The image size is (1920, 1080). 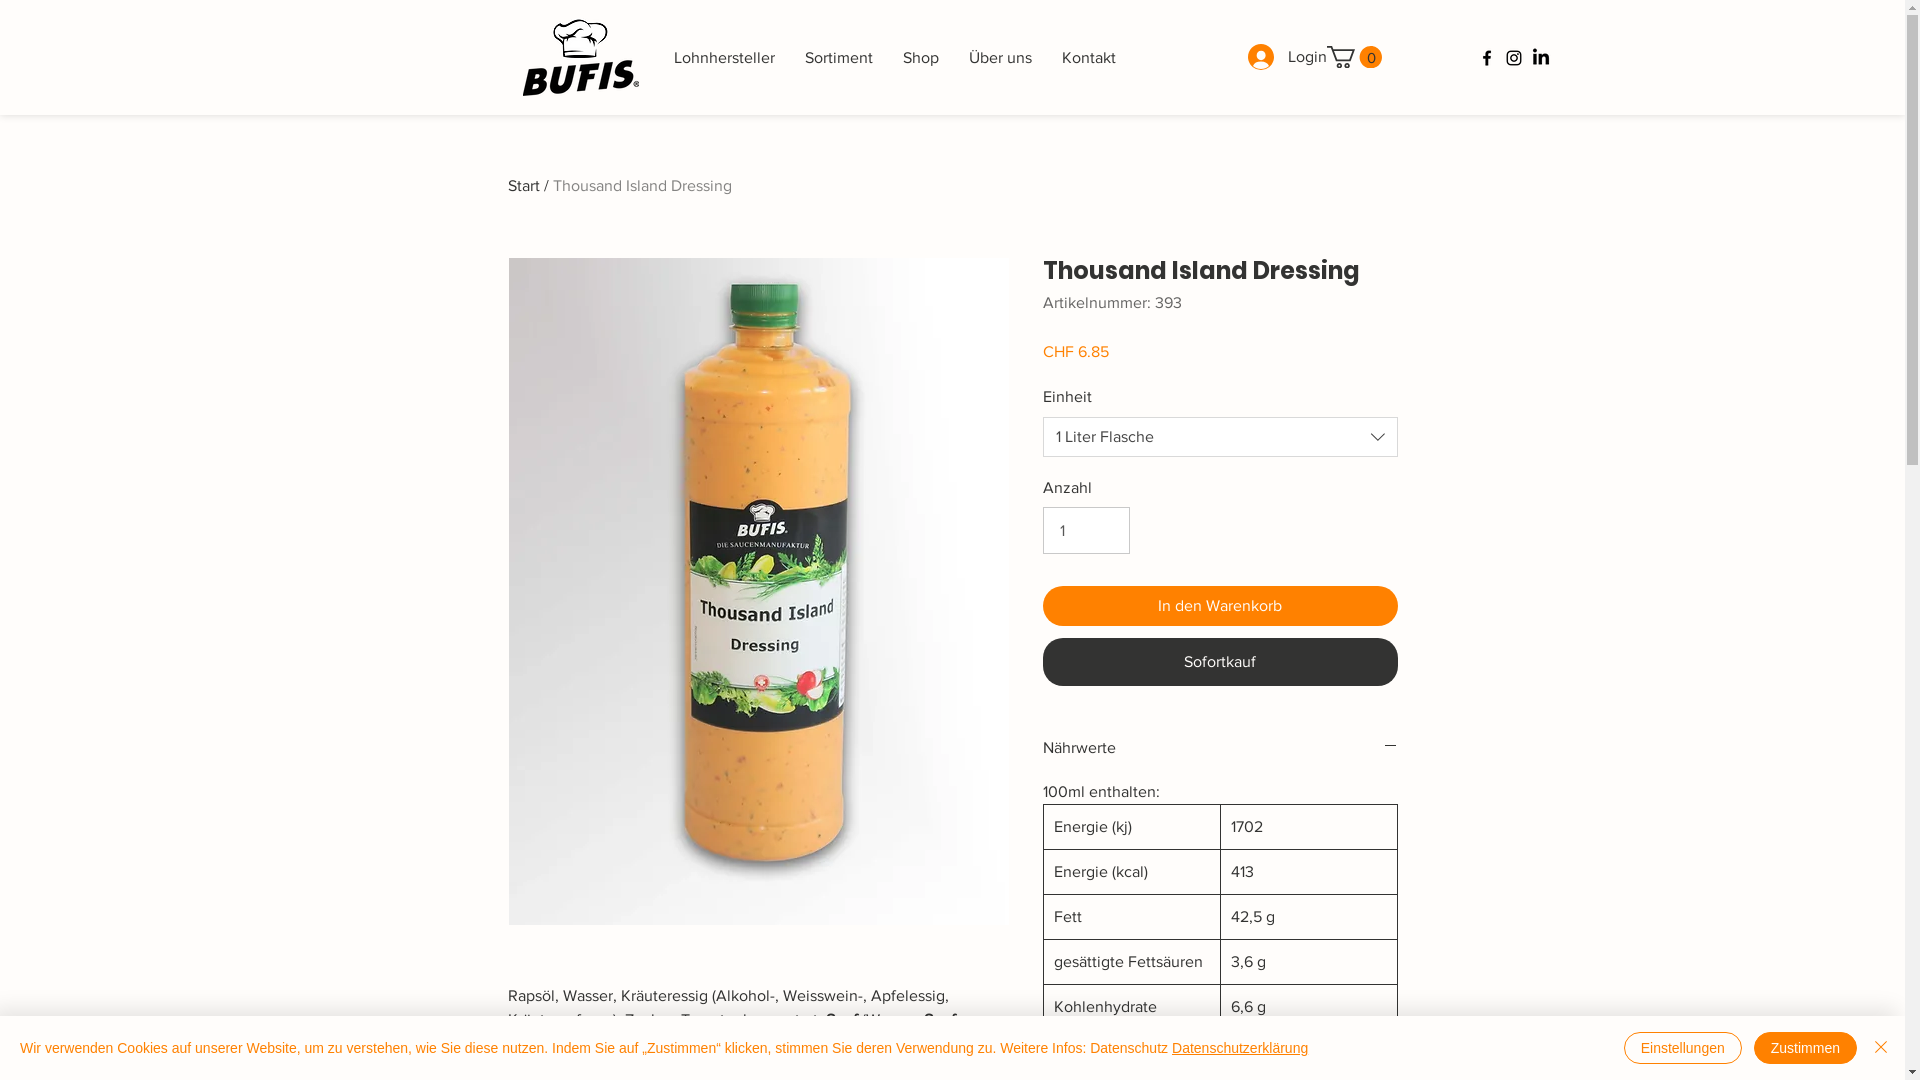 What do you see at coordinates (724, 58) in the screenshot?
I see `Lohnhersteller` at bounding box center [724, 58].